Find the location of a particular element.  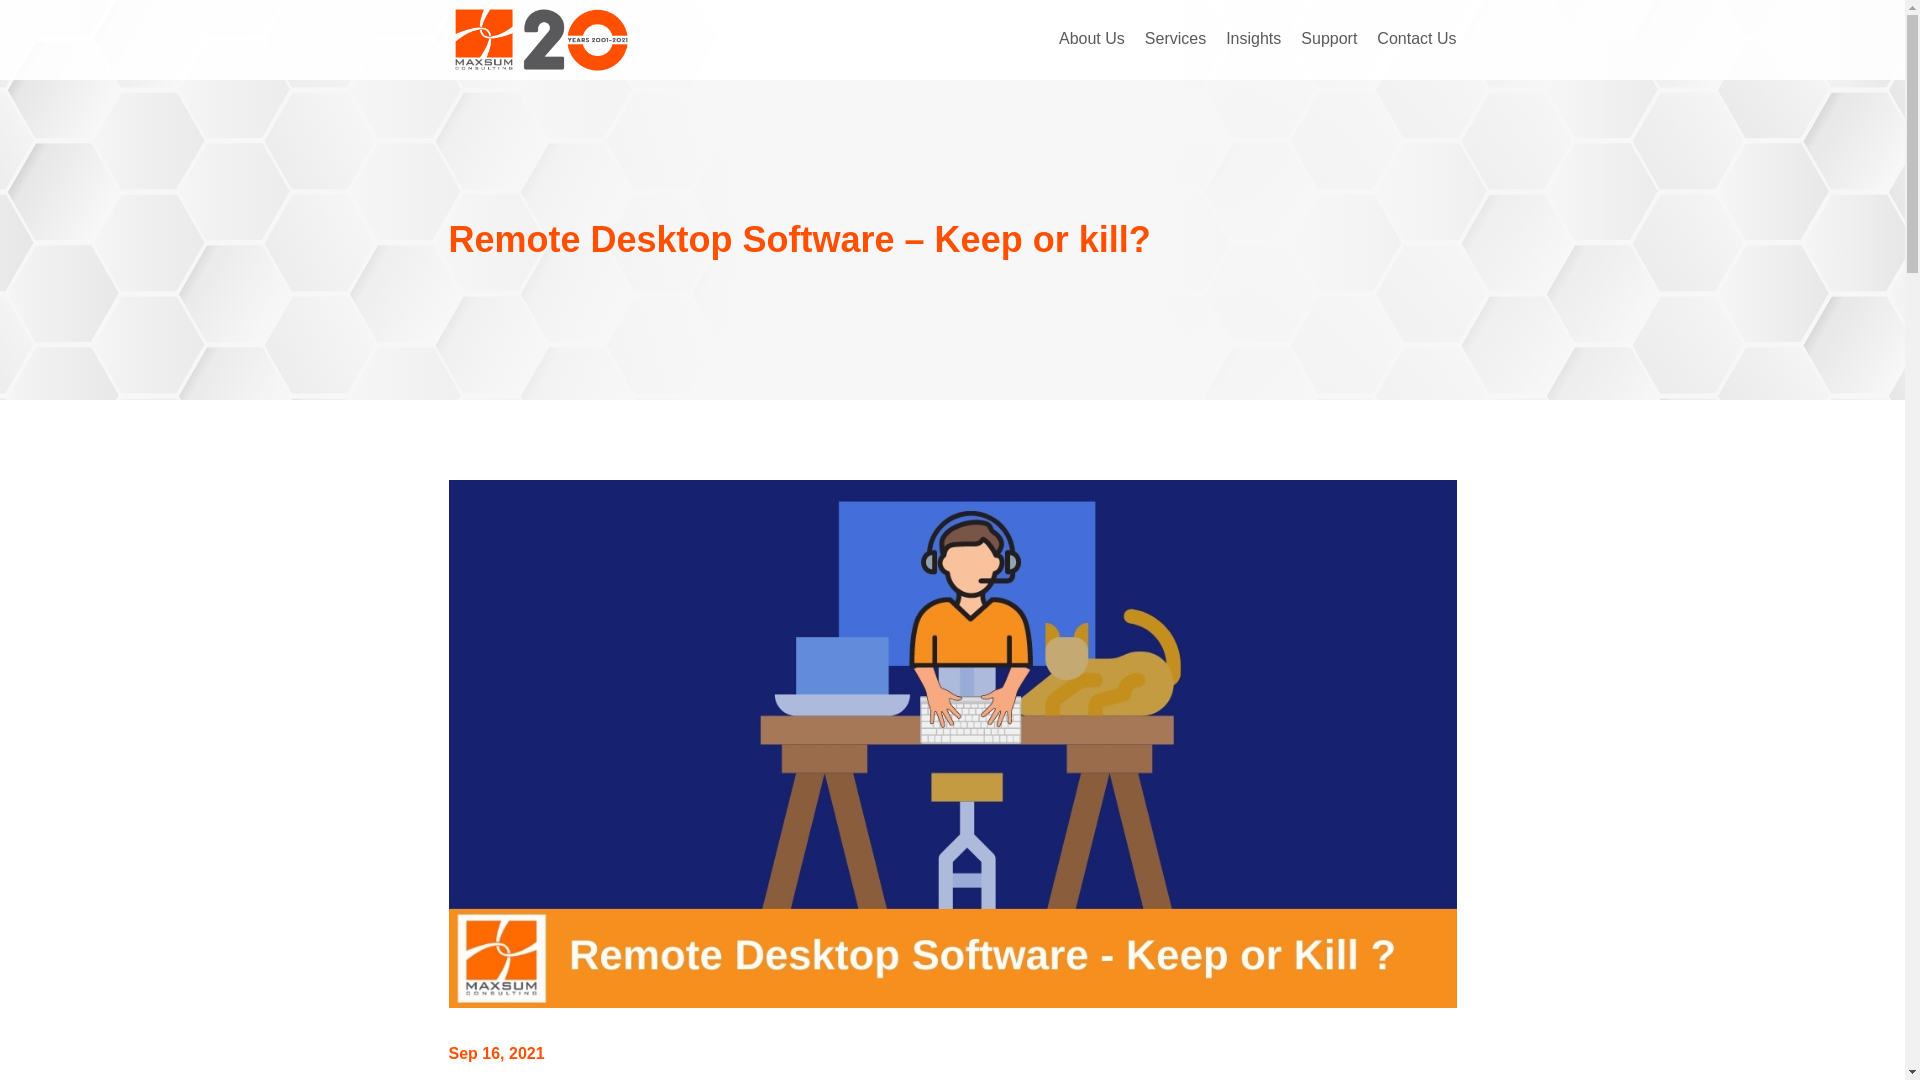

Services is located at coordinates (1174, 40).